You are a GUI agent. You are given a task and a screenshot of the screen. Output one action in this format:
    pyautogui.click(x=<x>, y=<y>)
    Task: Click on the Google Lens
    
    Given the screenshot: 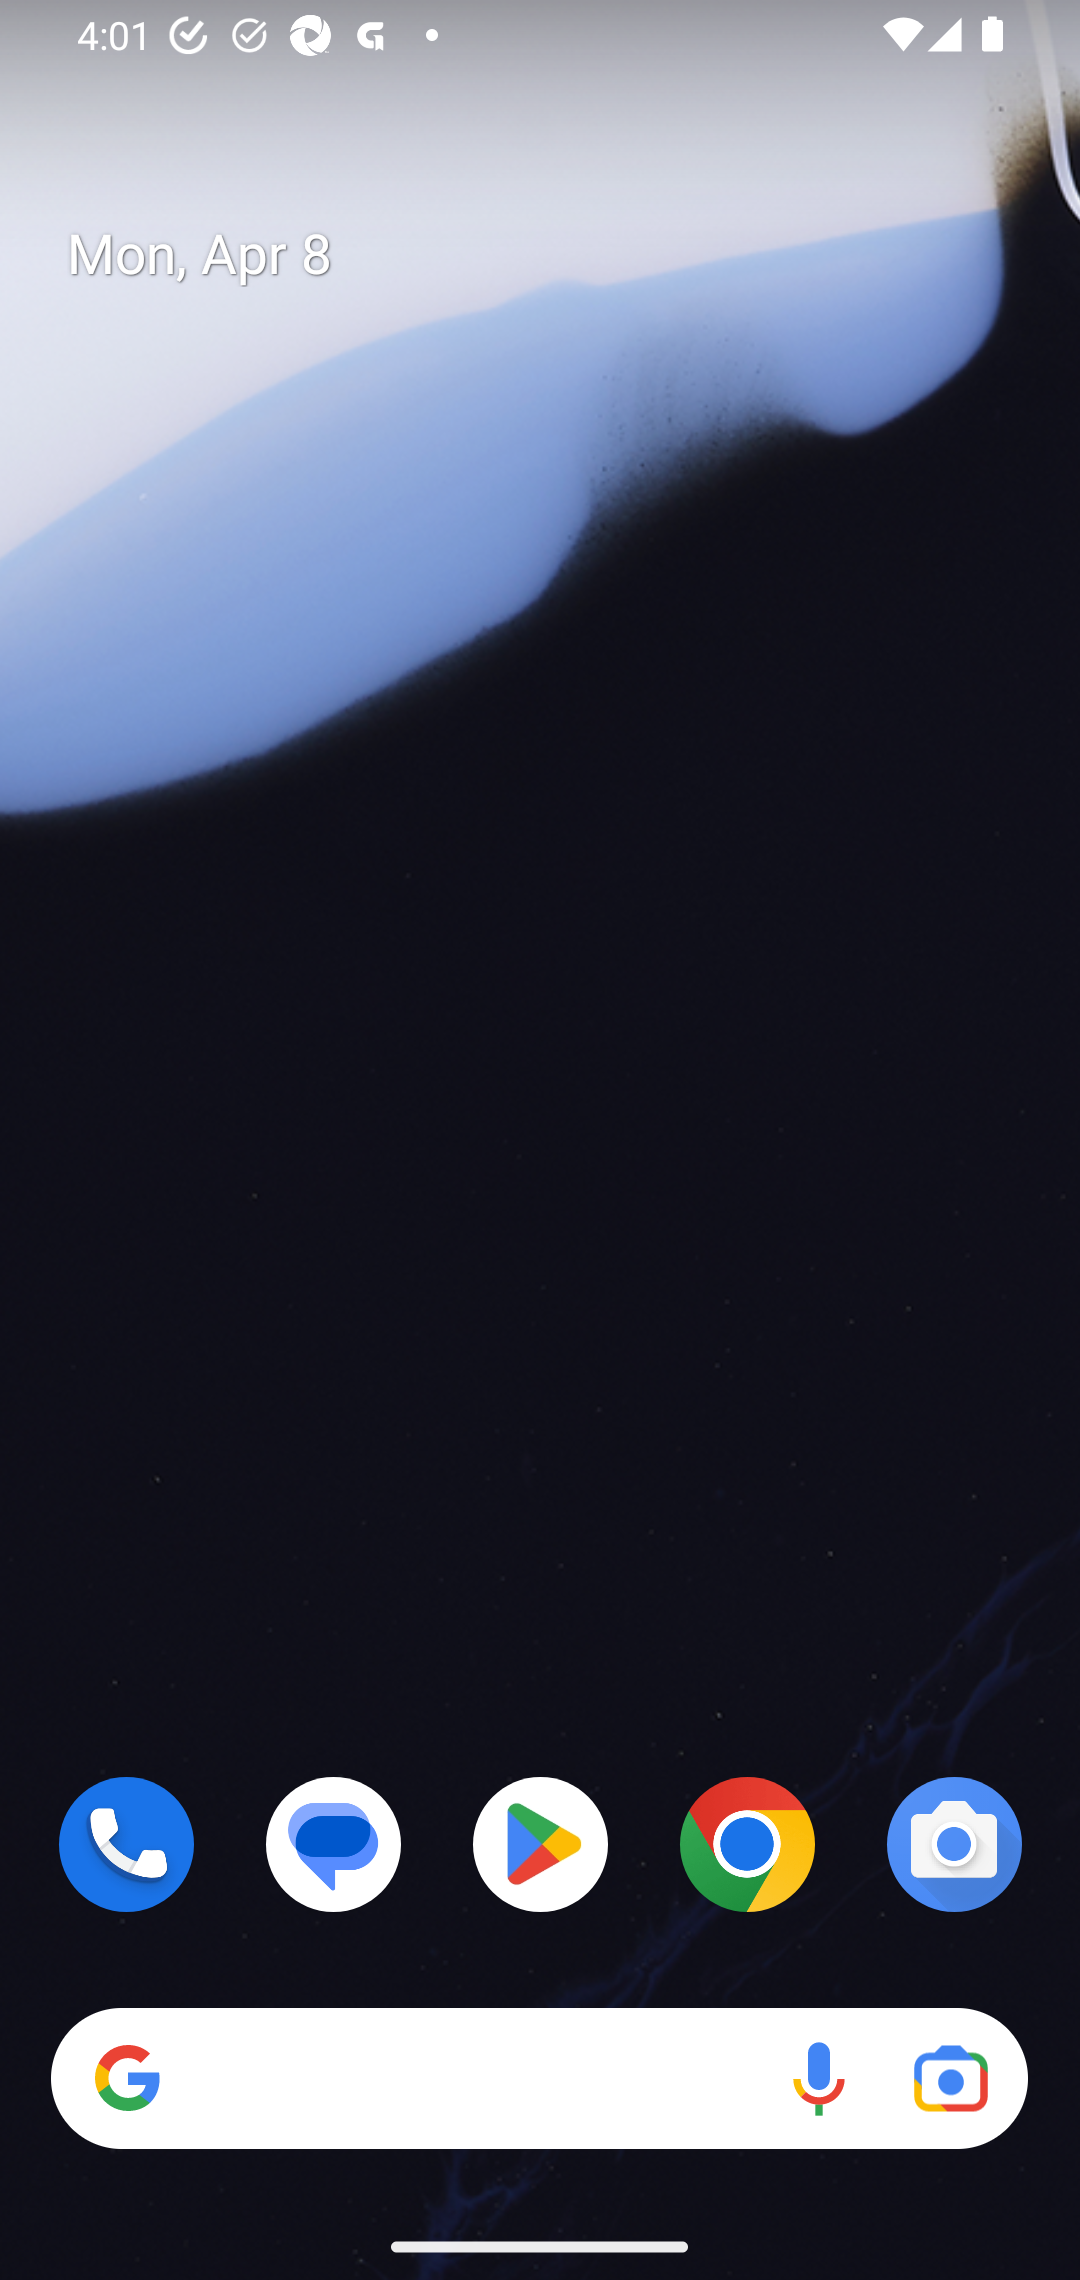 What is the action you would take?
    pyautogui.click(x=950, y=2079)
    